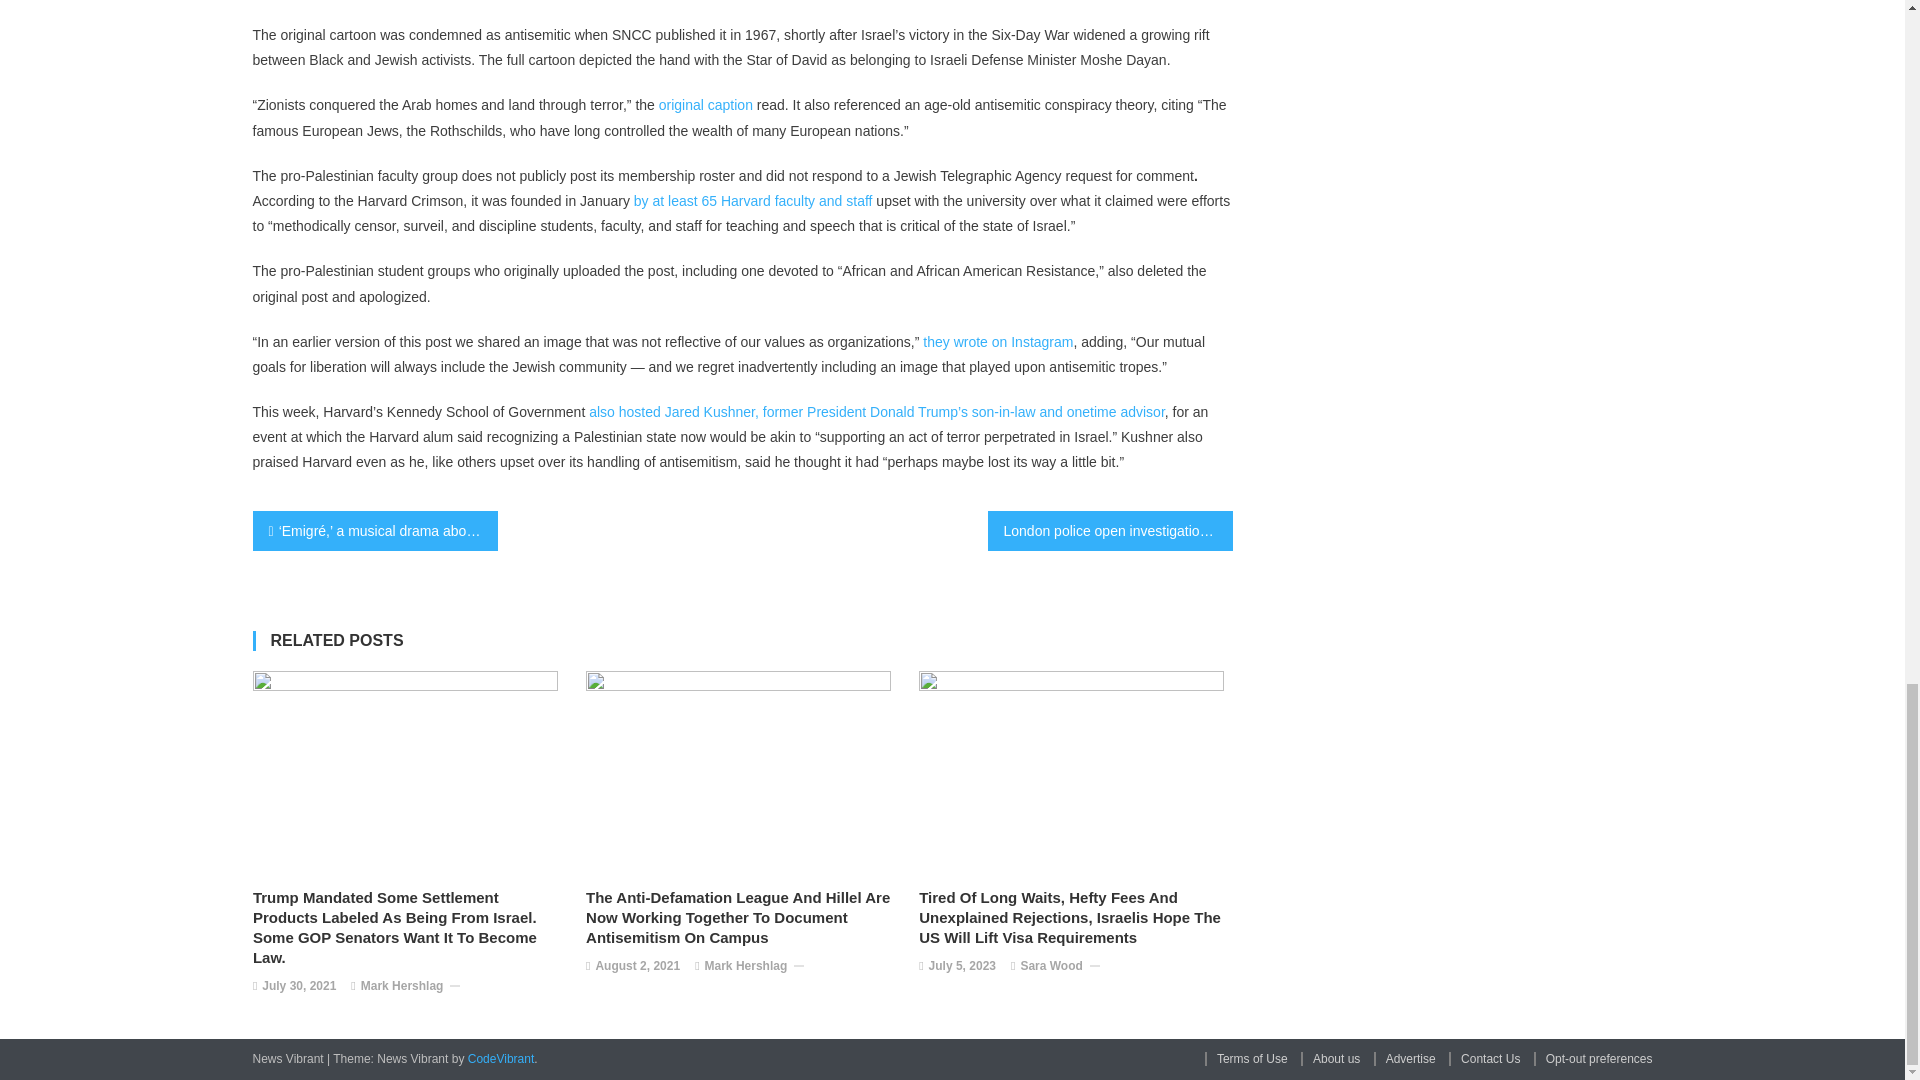 The height and width of the screenshot is (1080, 1920). Describe the element at coordinates (998, 341) in the screenshot. I see `they wrote on Instagram` at that location.